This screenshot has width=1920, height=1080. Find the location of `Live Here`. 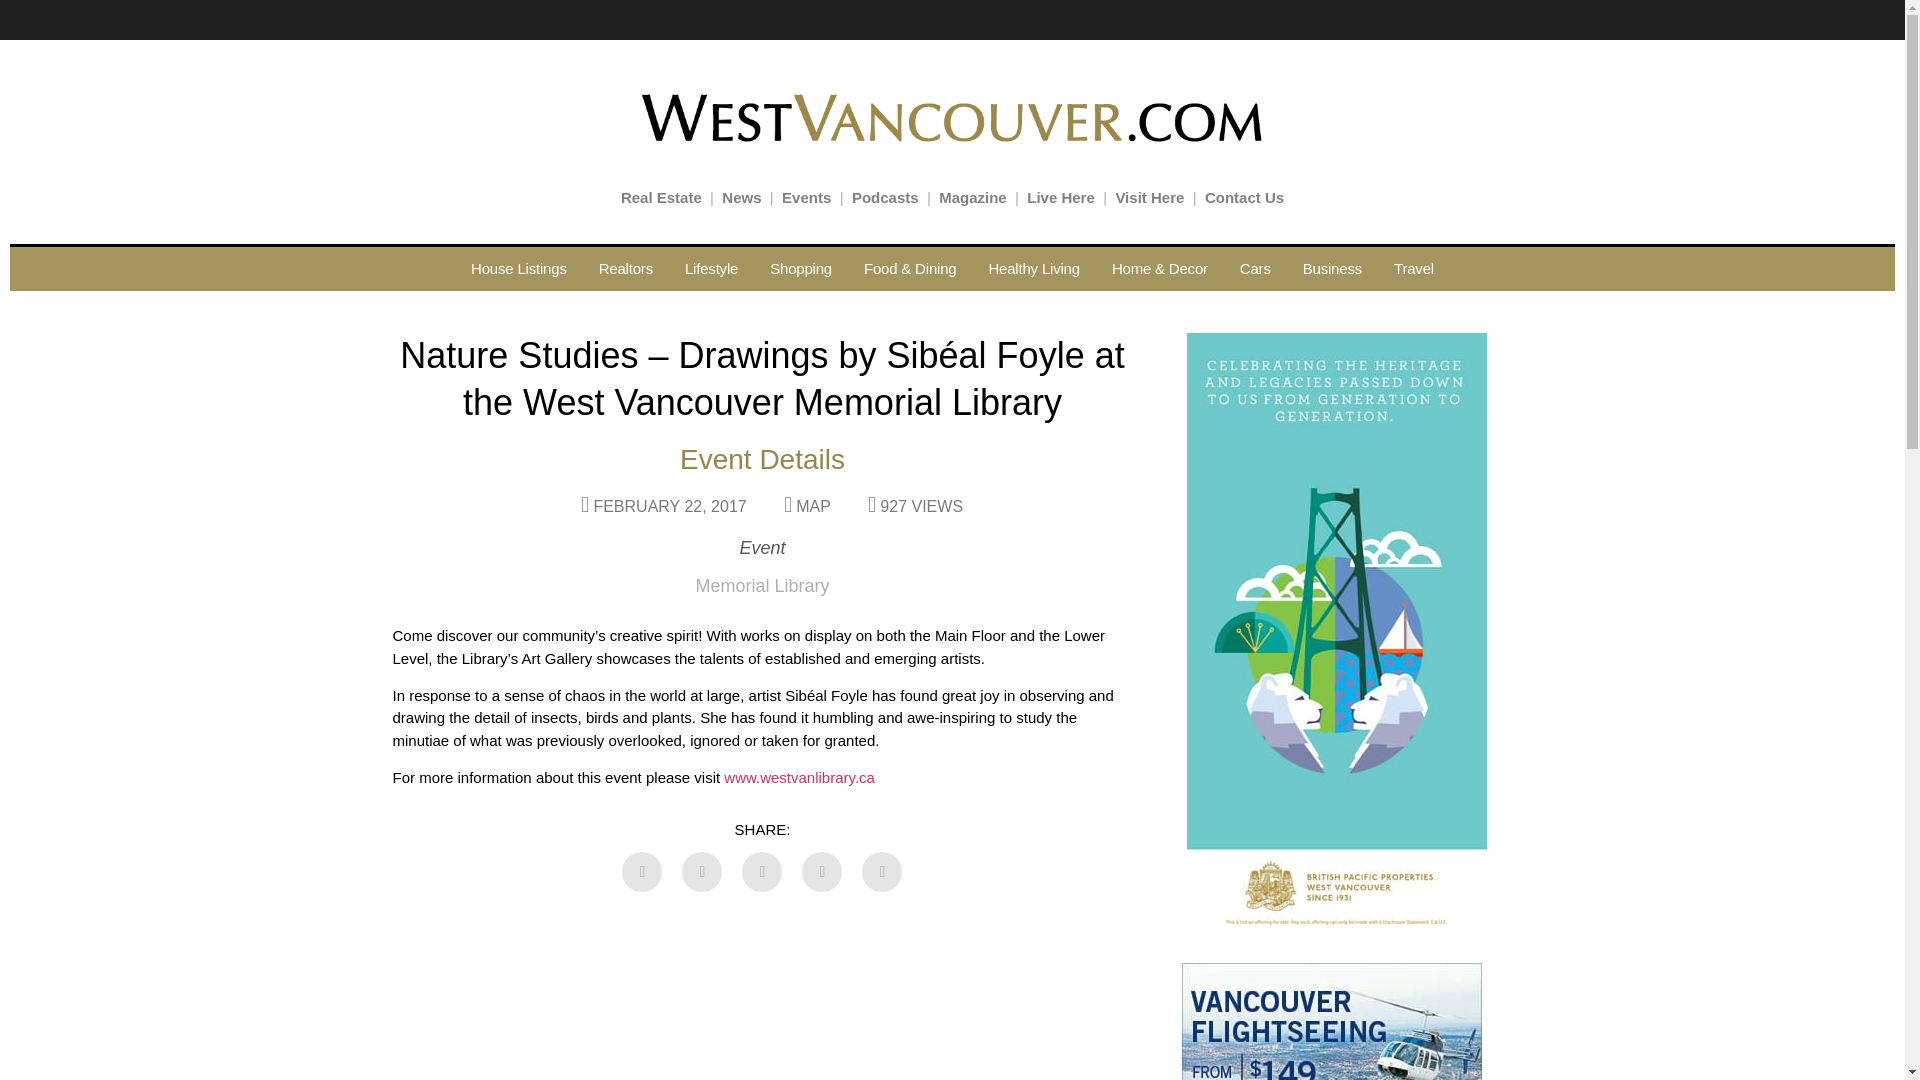

Live Here is located at coordinates (1060, 198).